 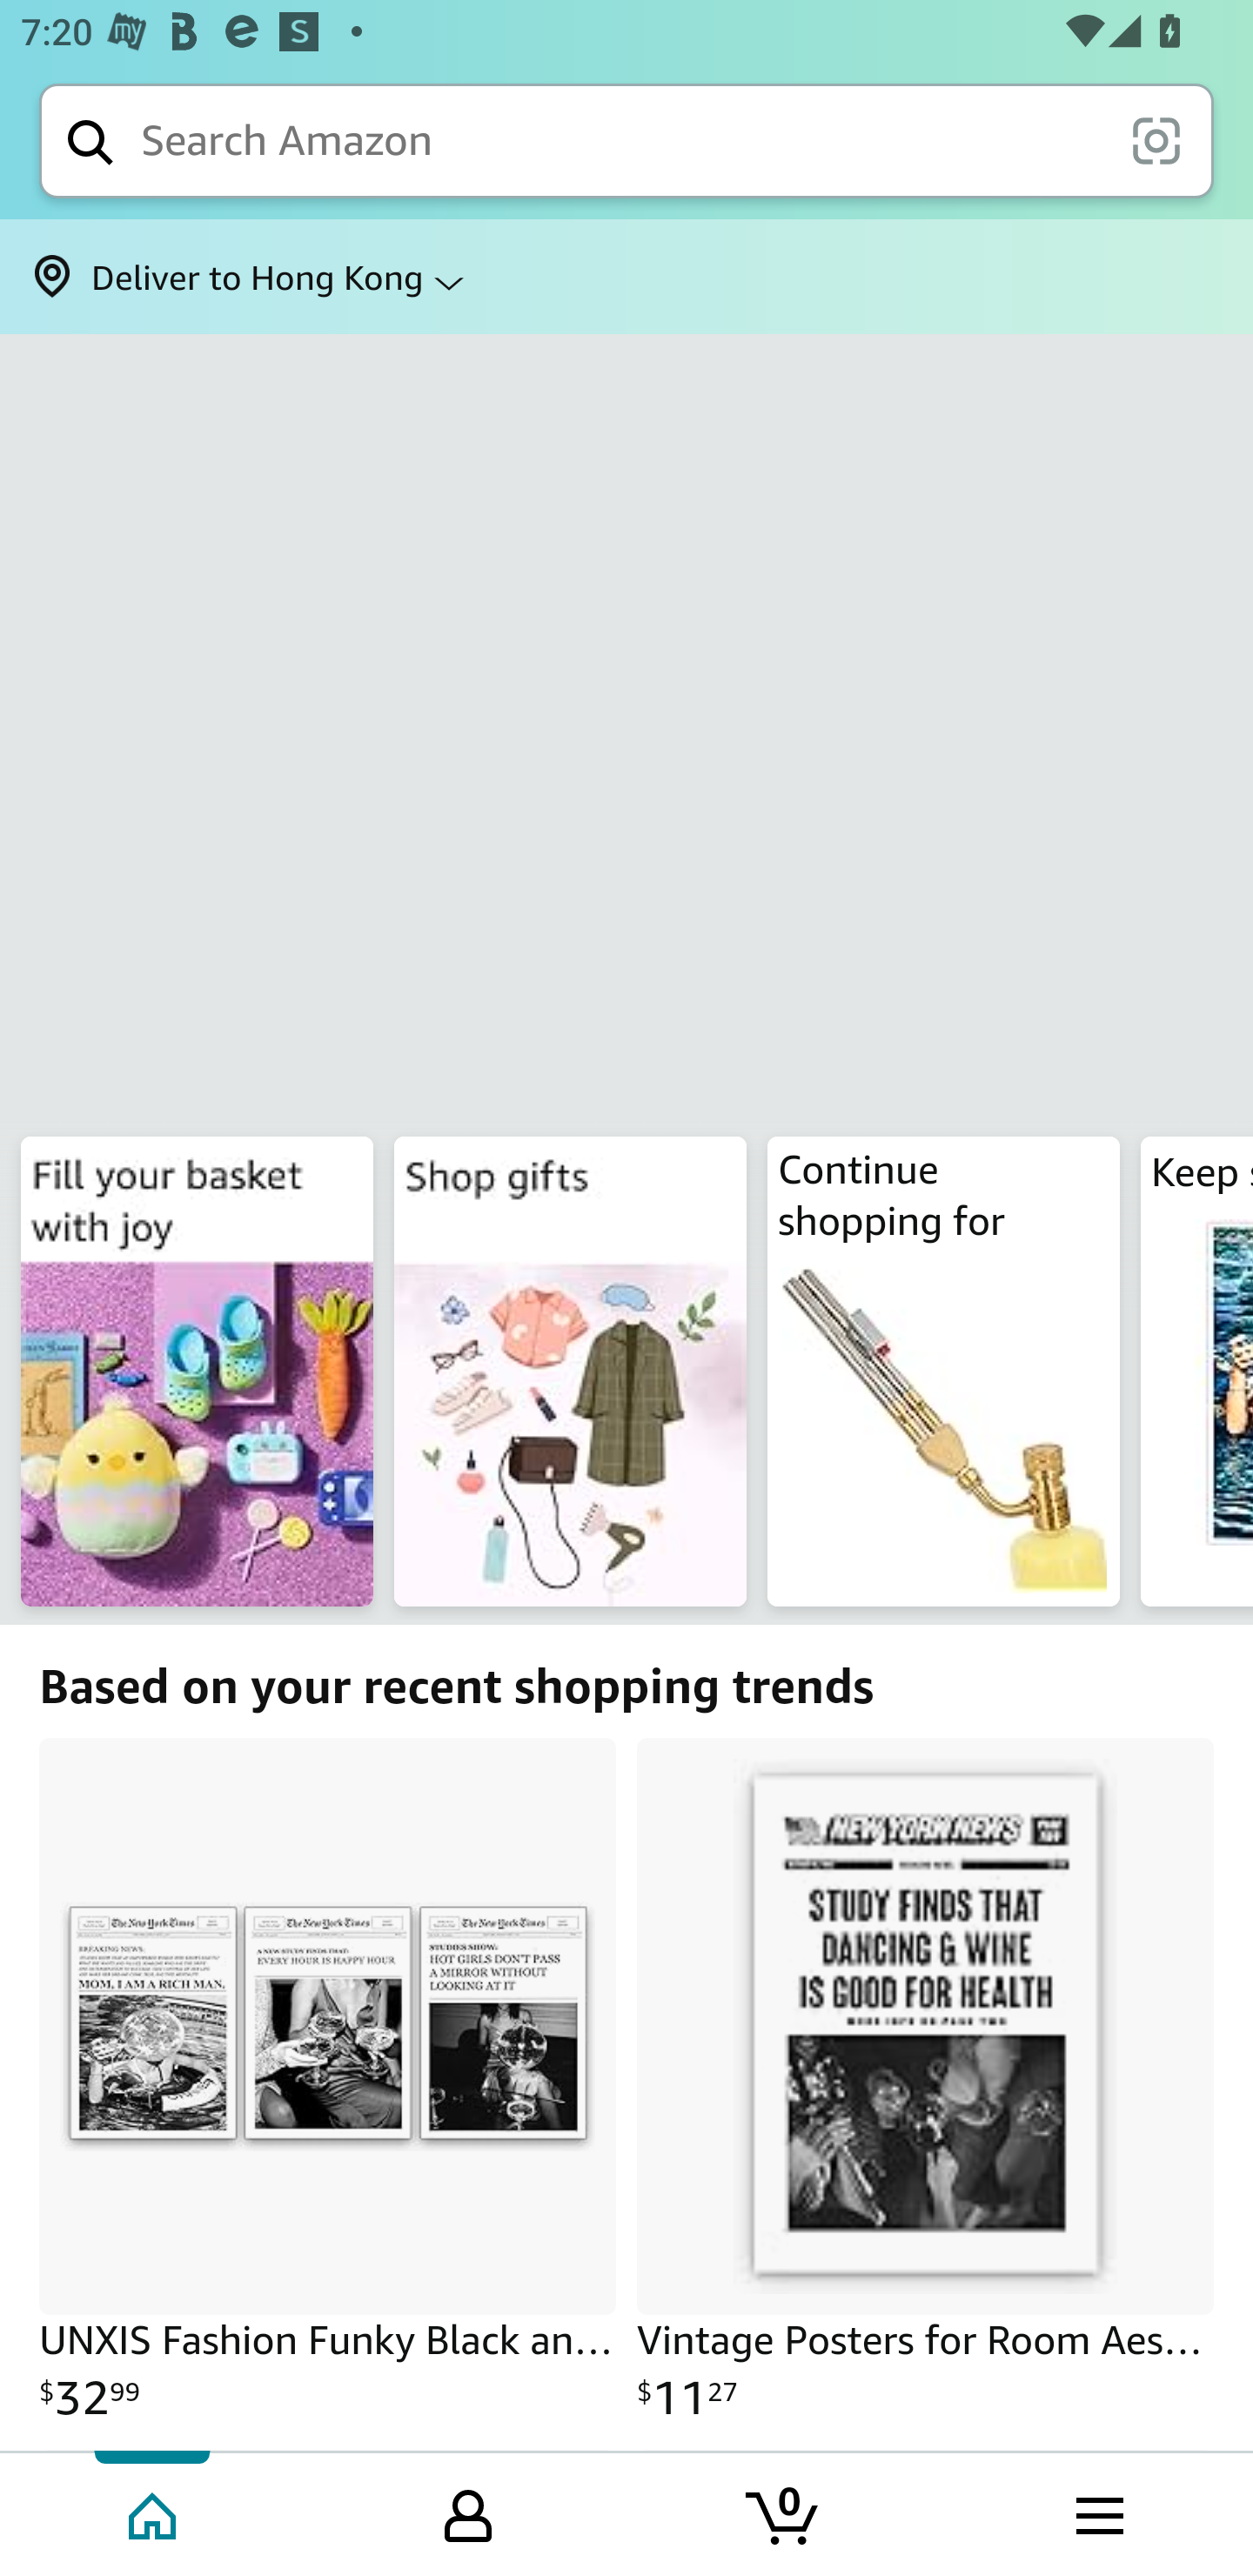 I want to click on Your Amazon.com Tab 2 of 4, so click(x=468, y=2512).